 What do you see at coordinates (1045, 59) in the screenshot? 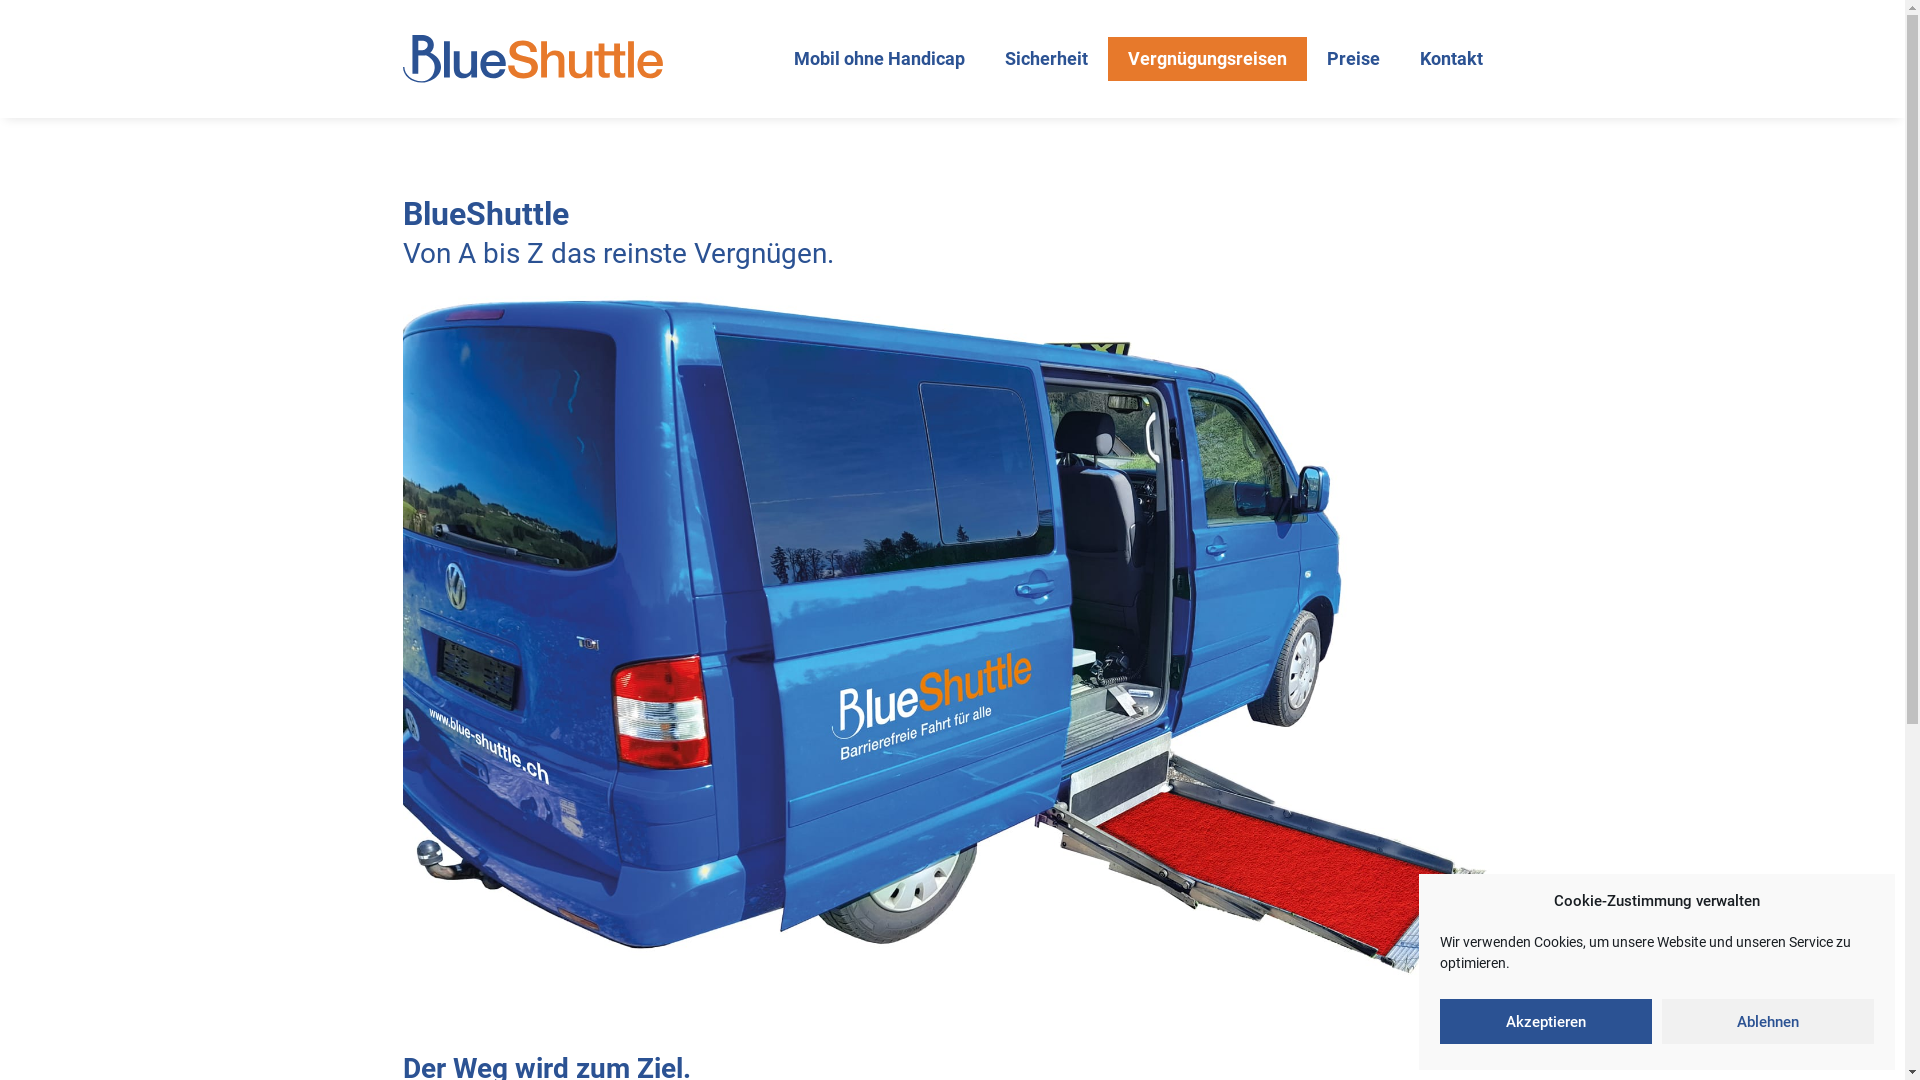
I see `Sicherheit` at bounding box center [1045, 59].